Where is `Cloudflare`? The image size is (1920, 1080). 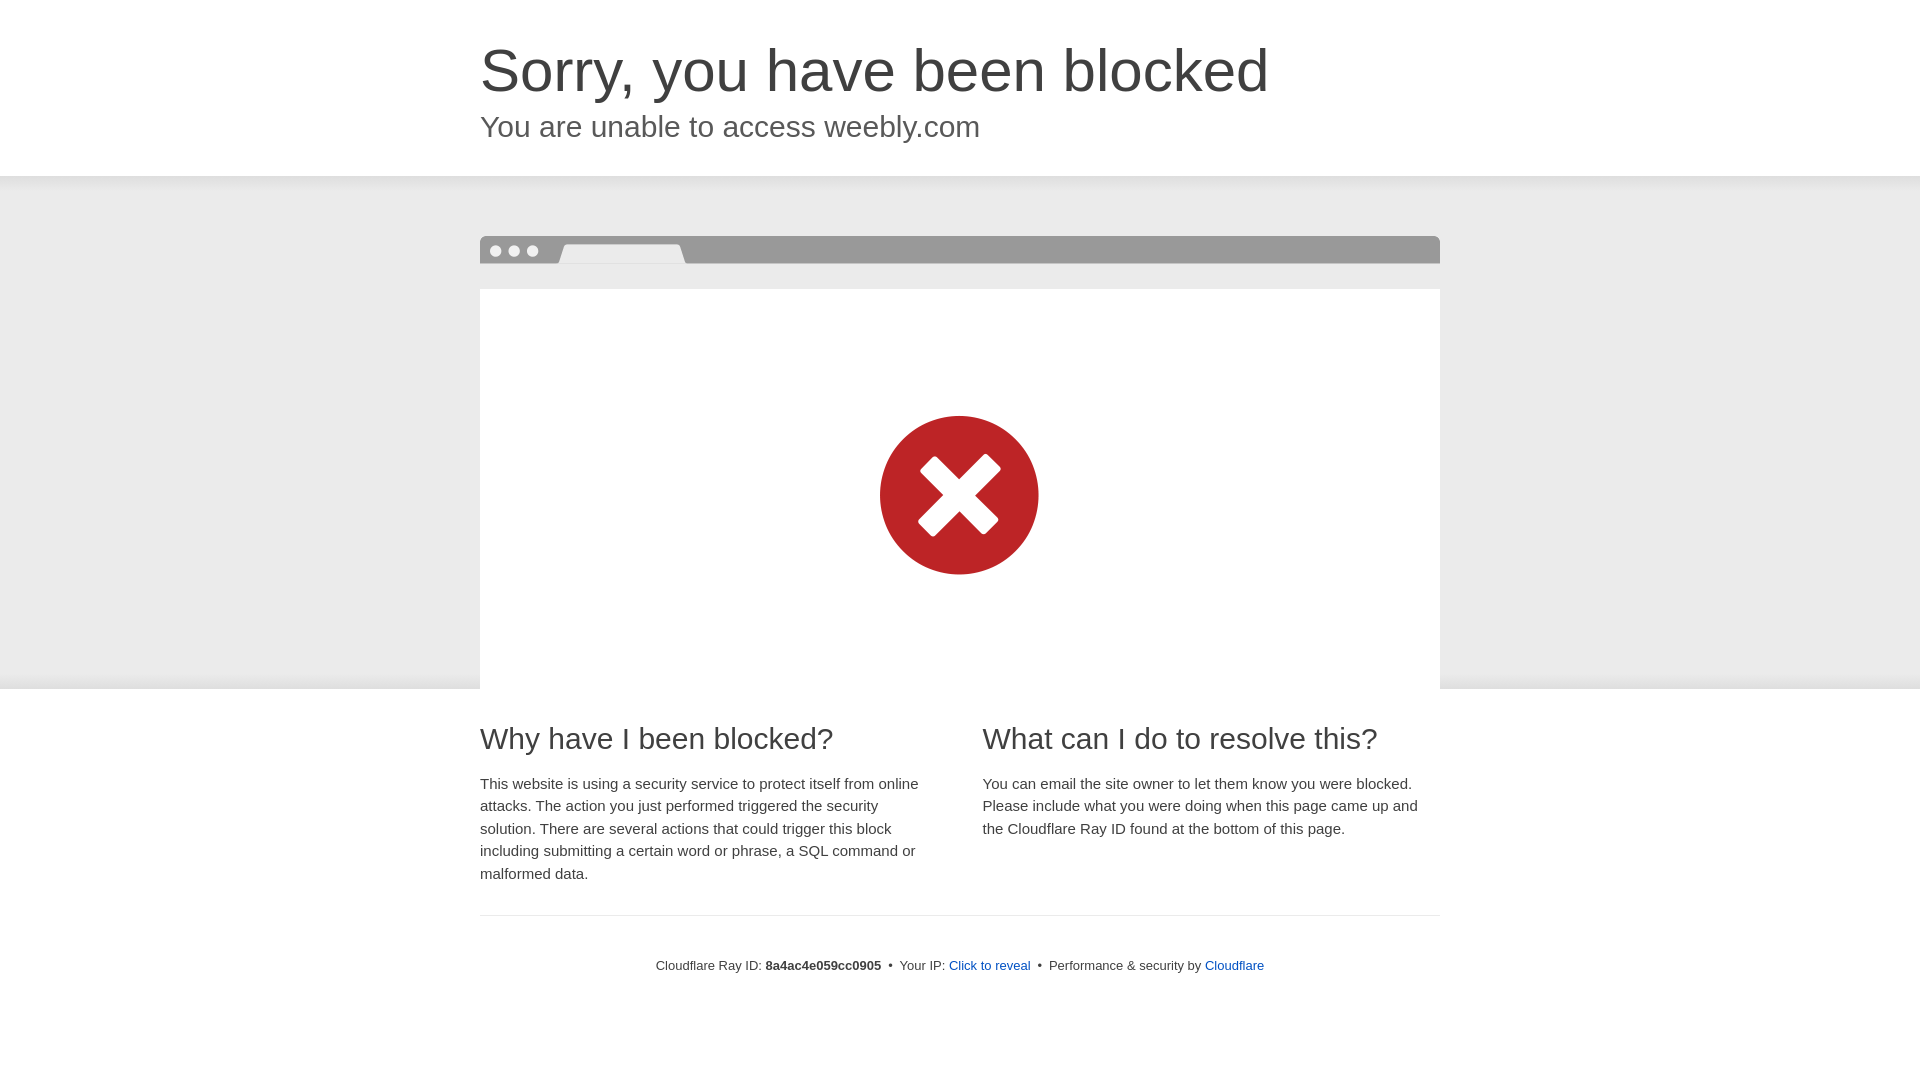
Cloudflare is located at coordinates (1234, 965).